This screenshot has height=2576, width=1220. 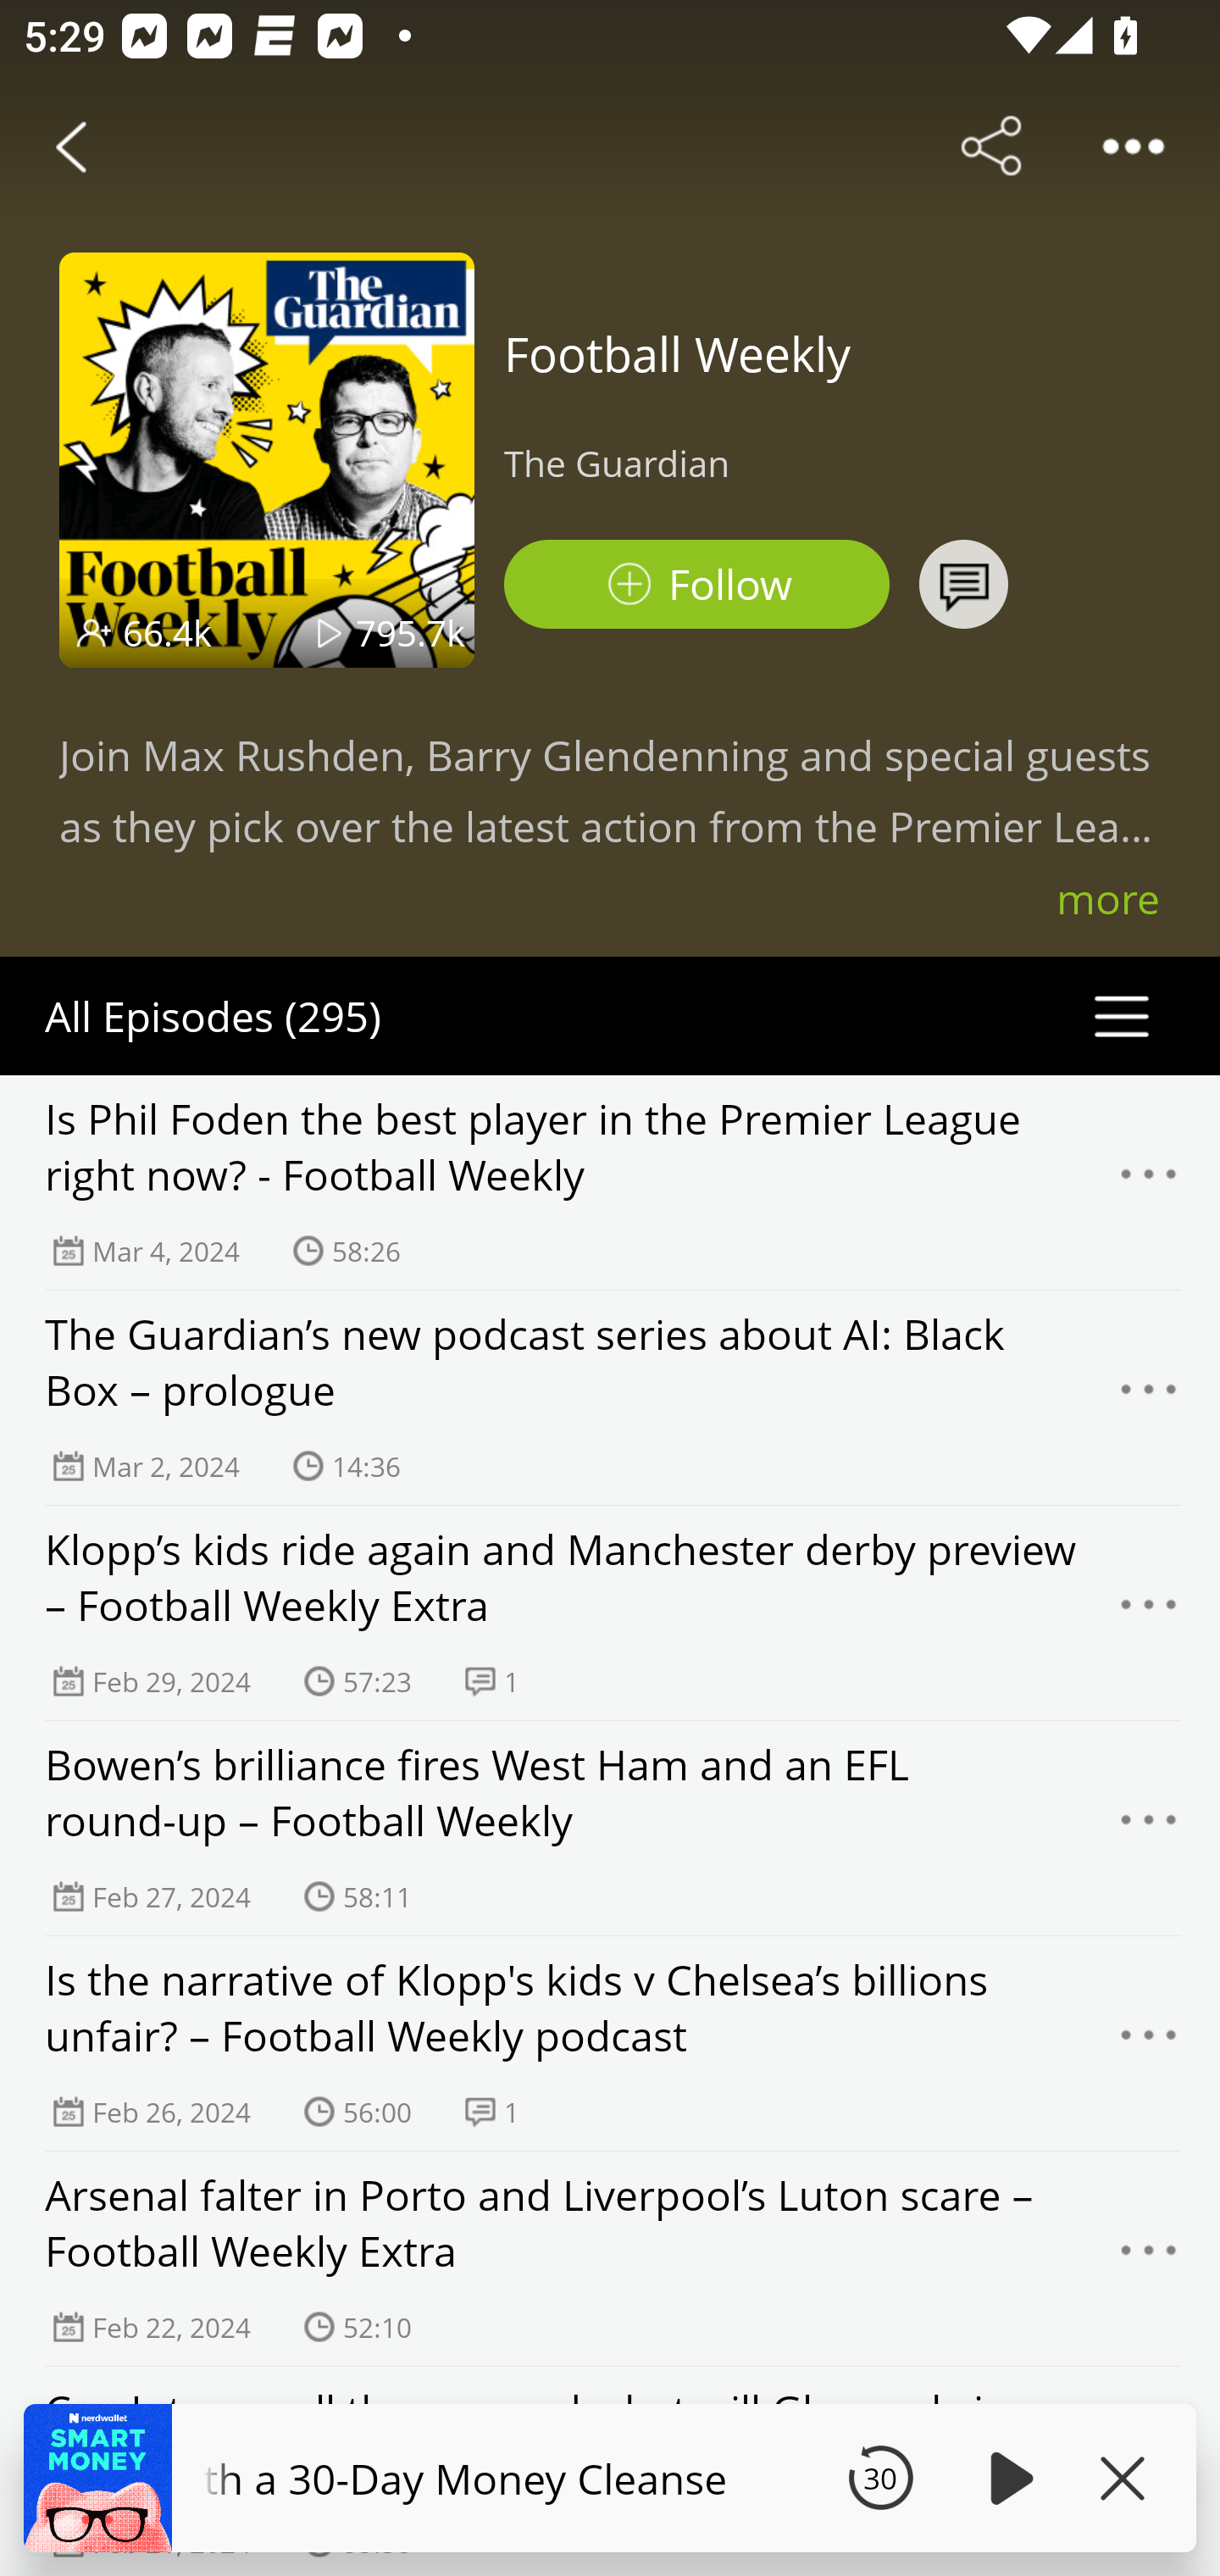 What do you see at coordinates (168, 632) in the screenshot?
I see `66.4k` at bounding box center [168, 632].